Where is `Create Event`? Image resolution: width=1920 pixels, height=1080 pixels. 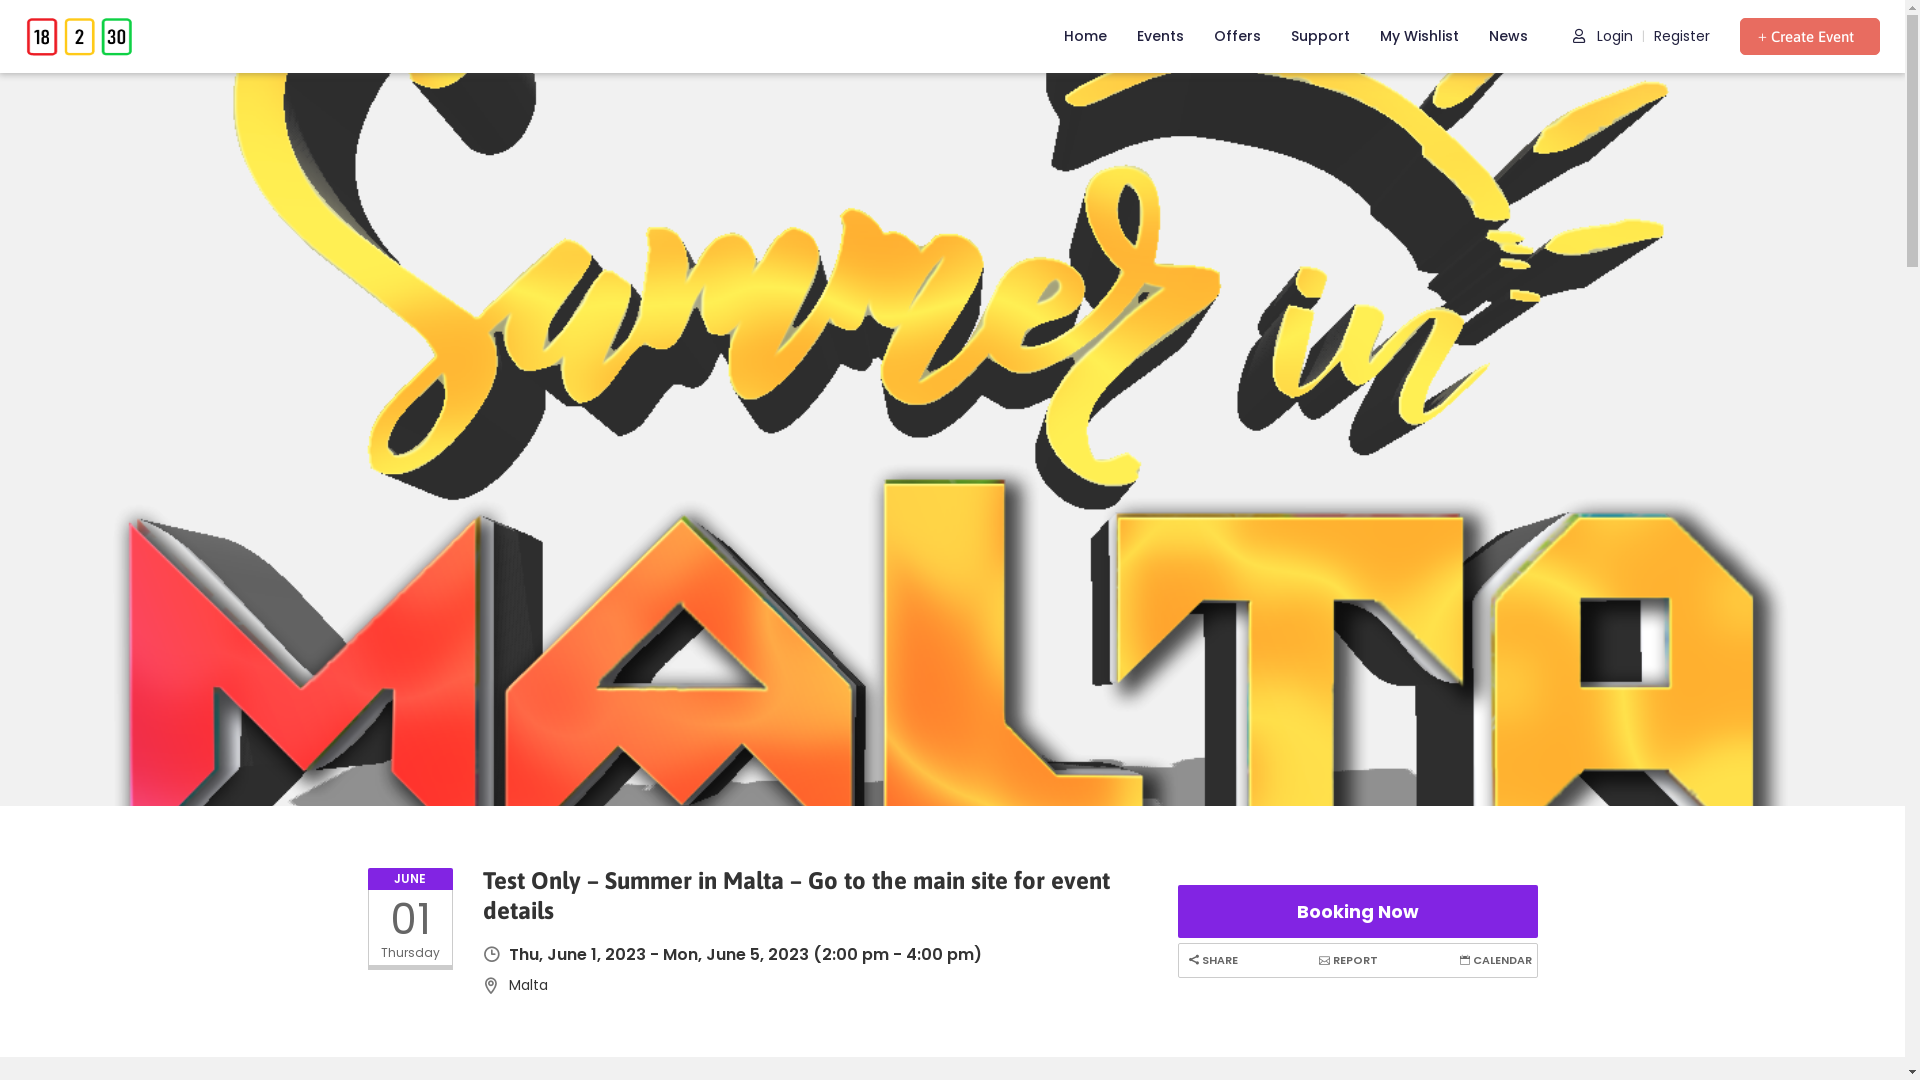 Create Event is located at coordinates (1810, 36).